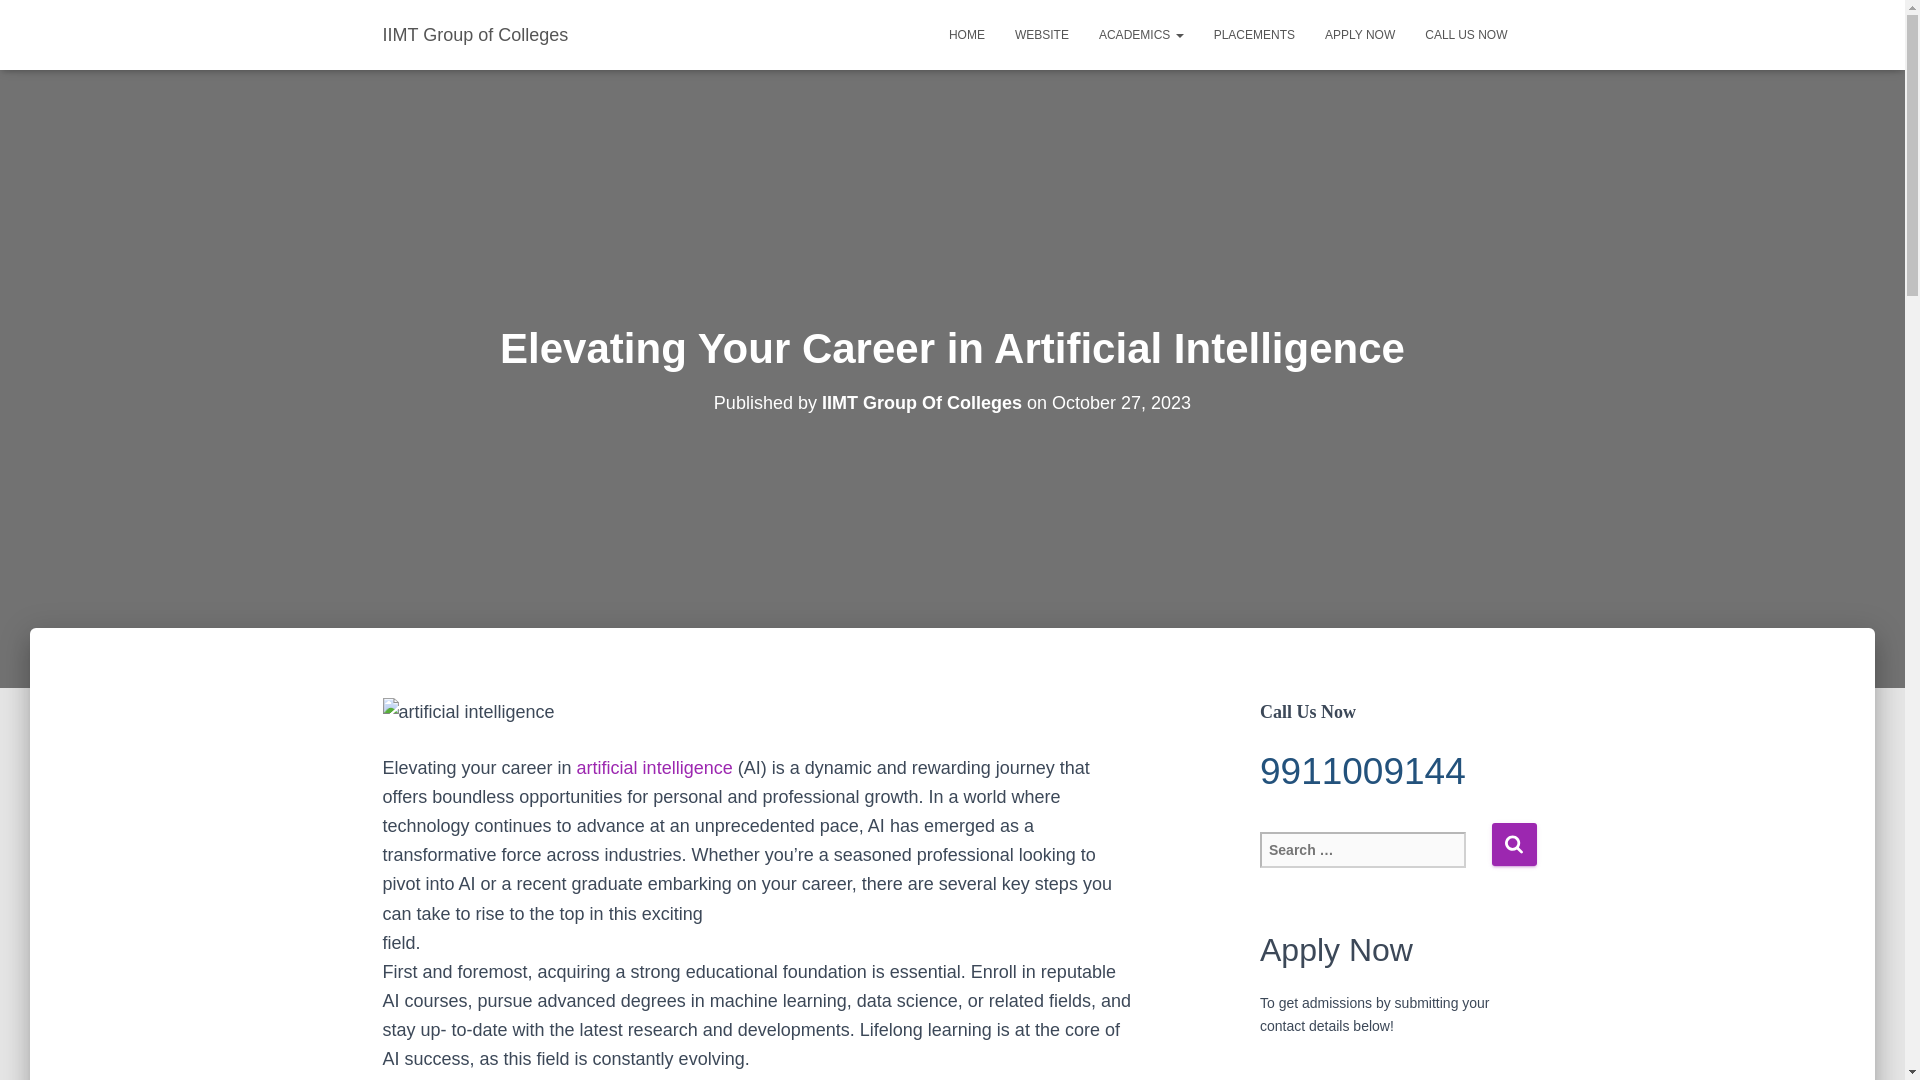  I want to click on CALL US NOW, so click(1466, 34).